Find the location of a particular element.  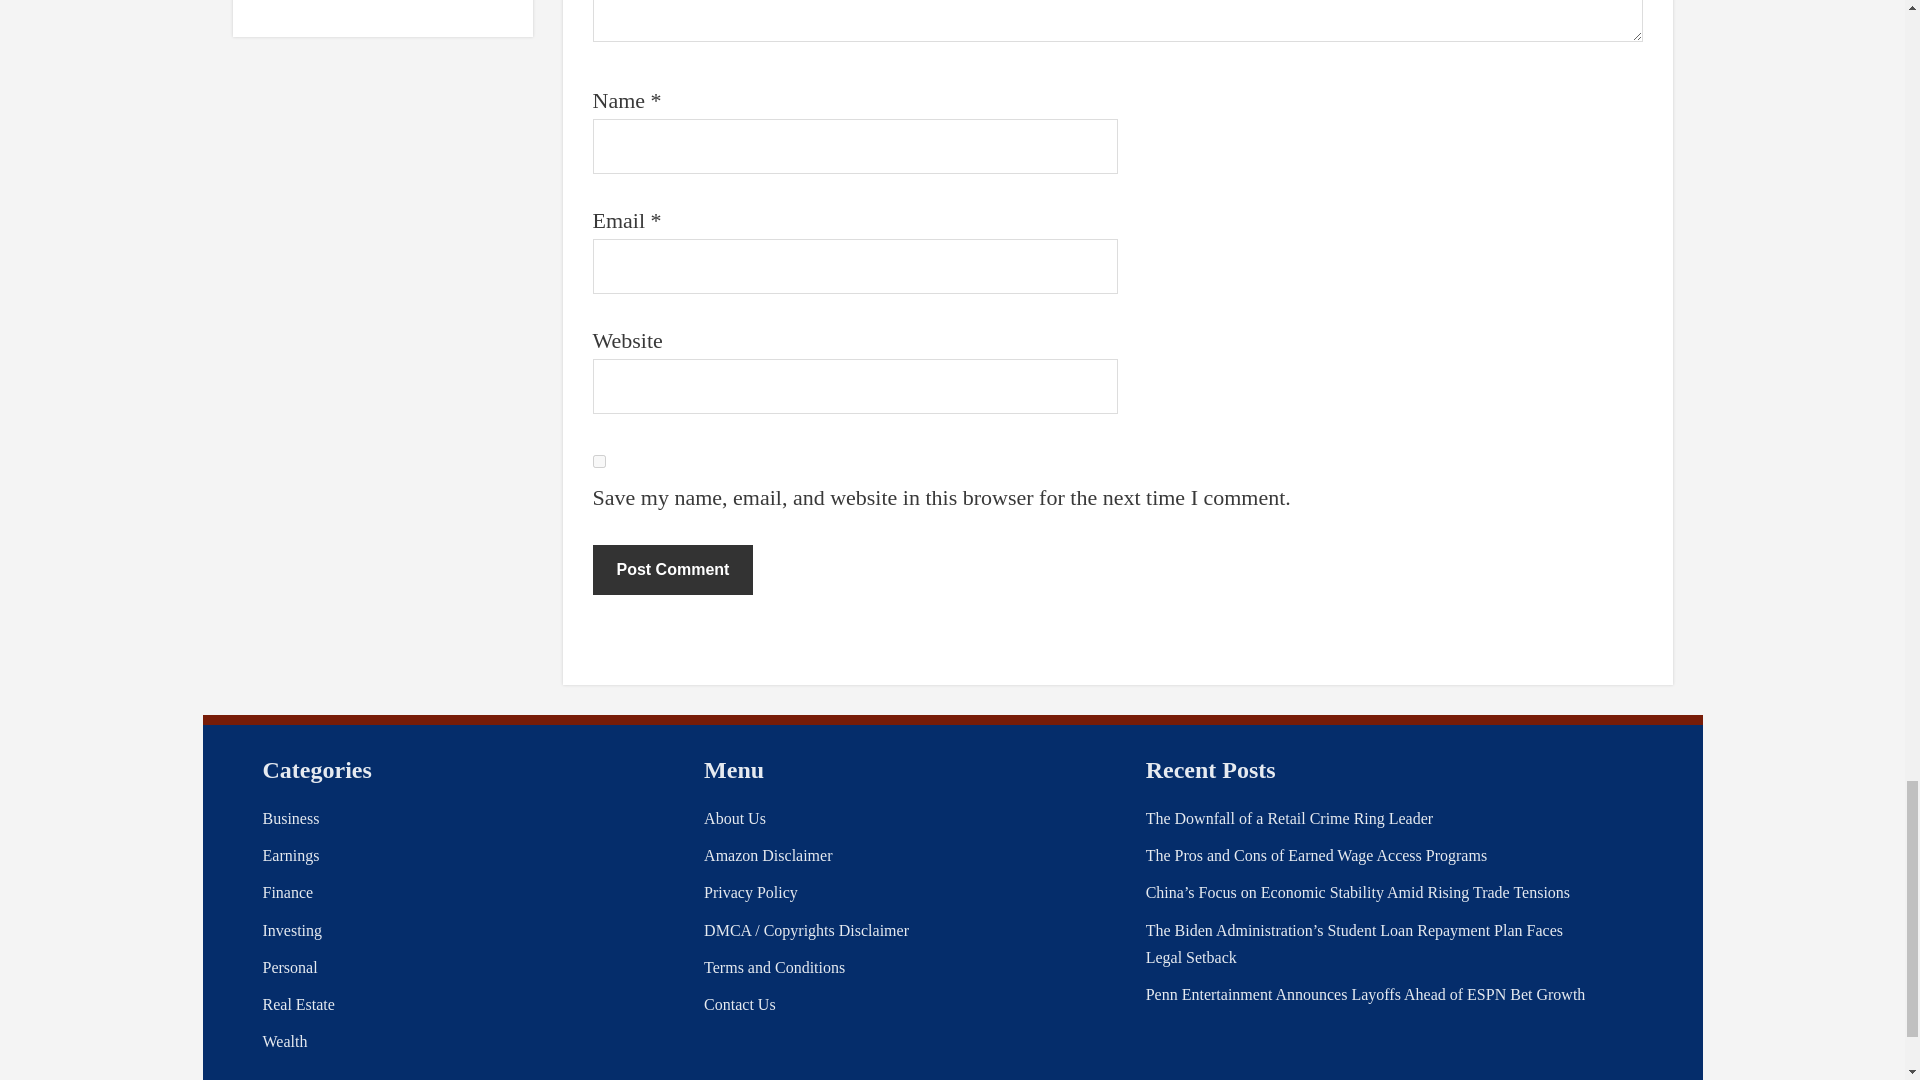

yes is located at coordinates (598, 460).